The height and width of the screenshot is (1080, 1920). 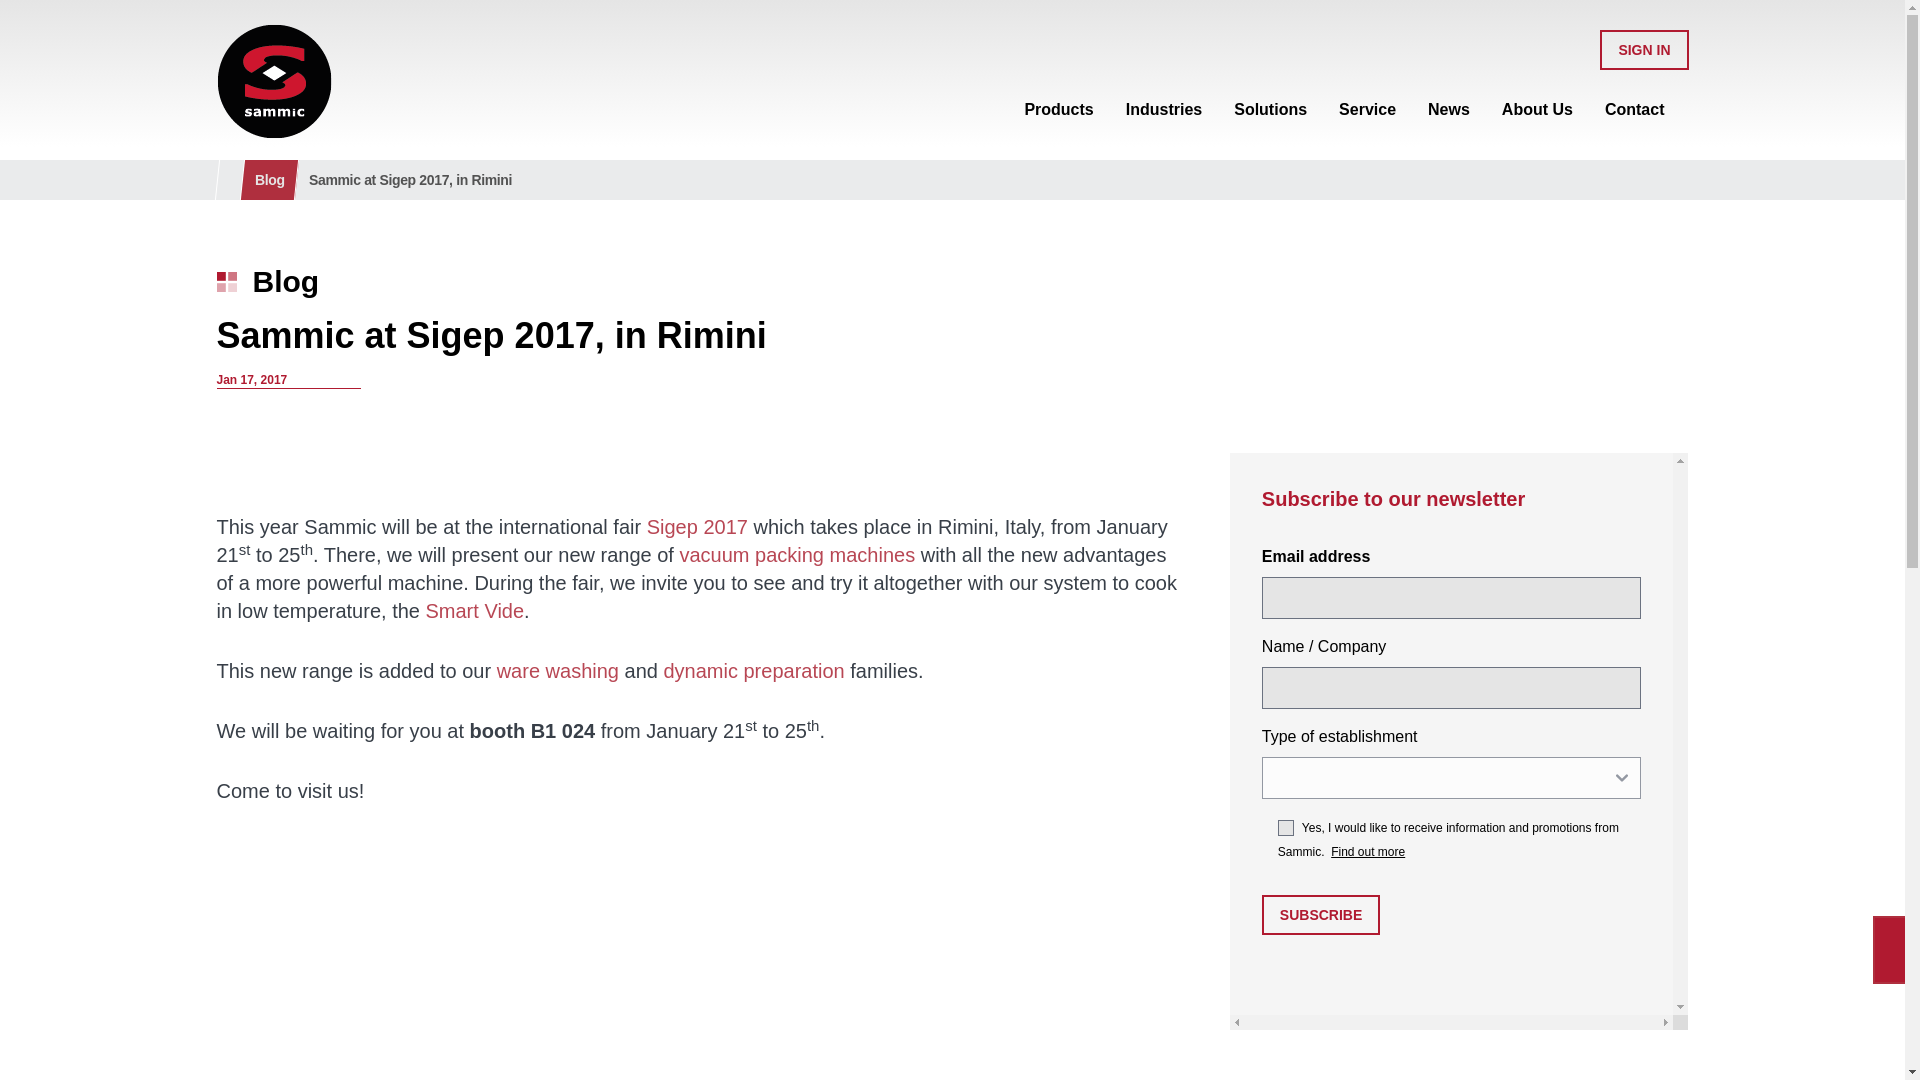 What do you see at coordinates (1634, 104) in the screenshot?
I see `Contact` at bounding box center [1634, 104].